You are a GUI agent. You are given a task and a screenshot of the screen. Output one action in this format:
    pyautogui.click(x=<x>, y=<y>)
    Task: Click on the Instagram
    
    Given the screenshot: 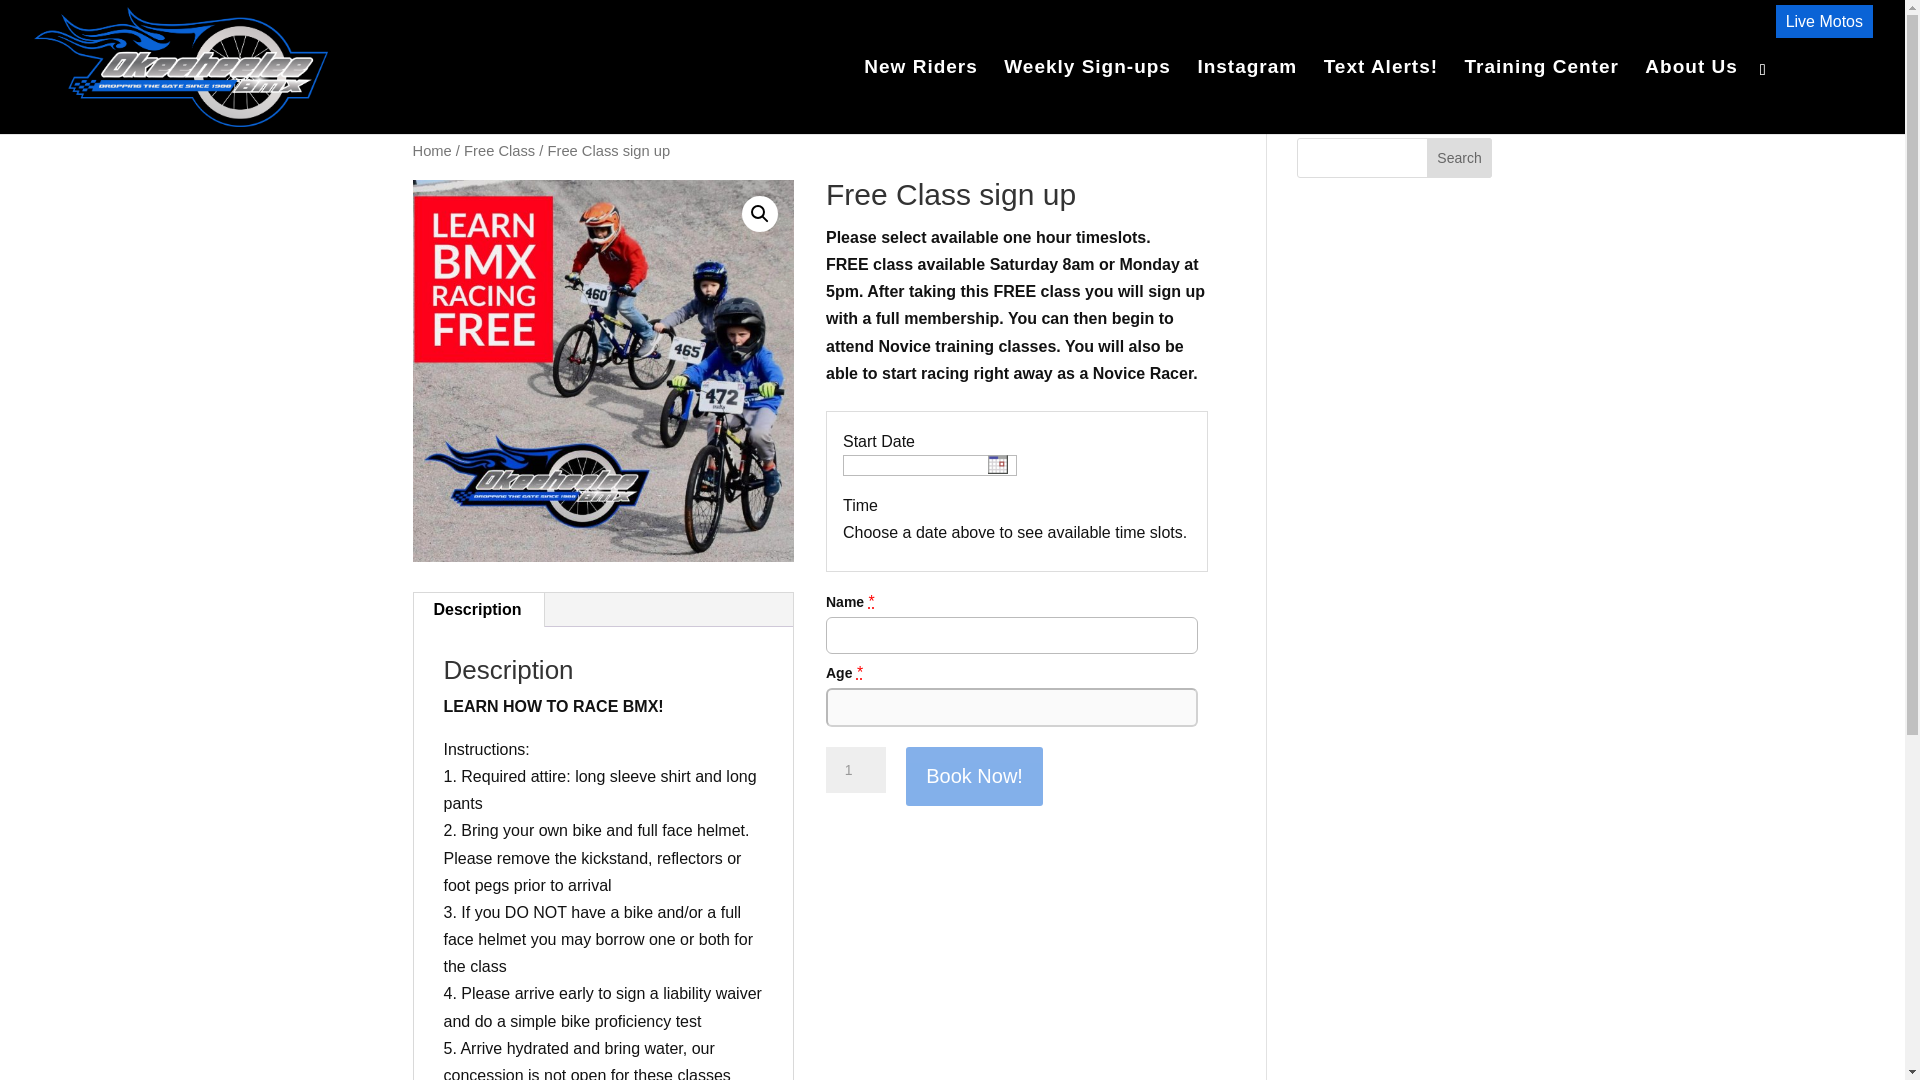 What is the action you would take?
    pyautogui.click(x=1246, y=96)
    